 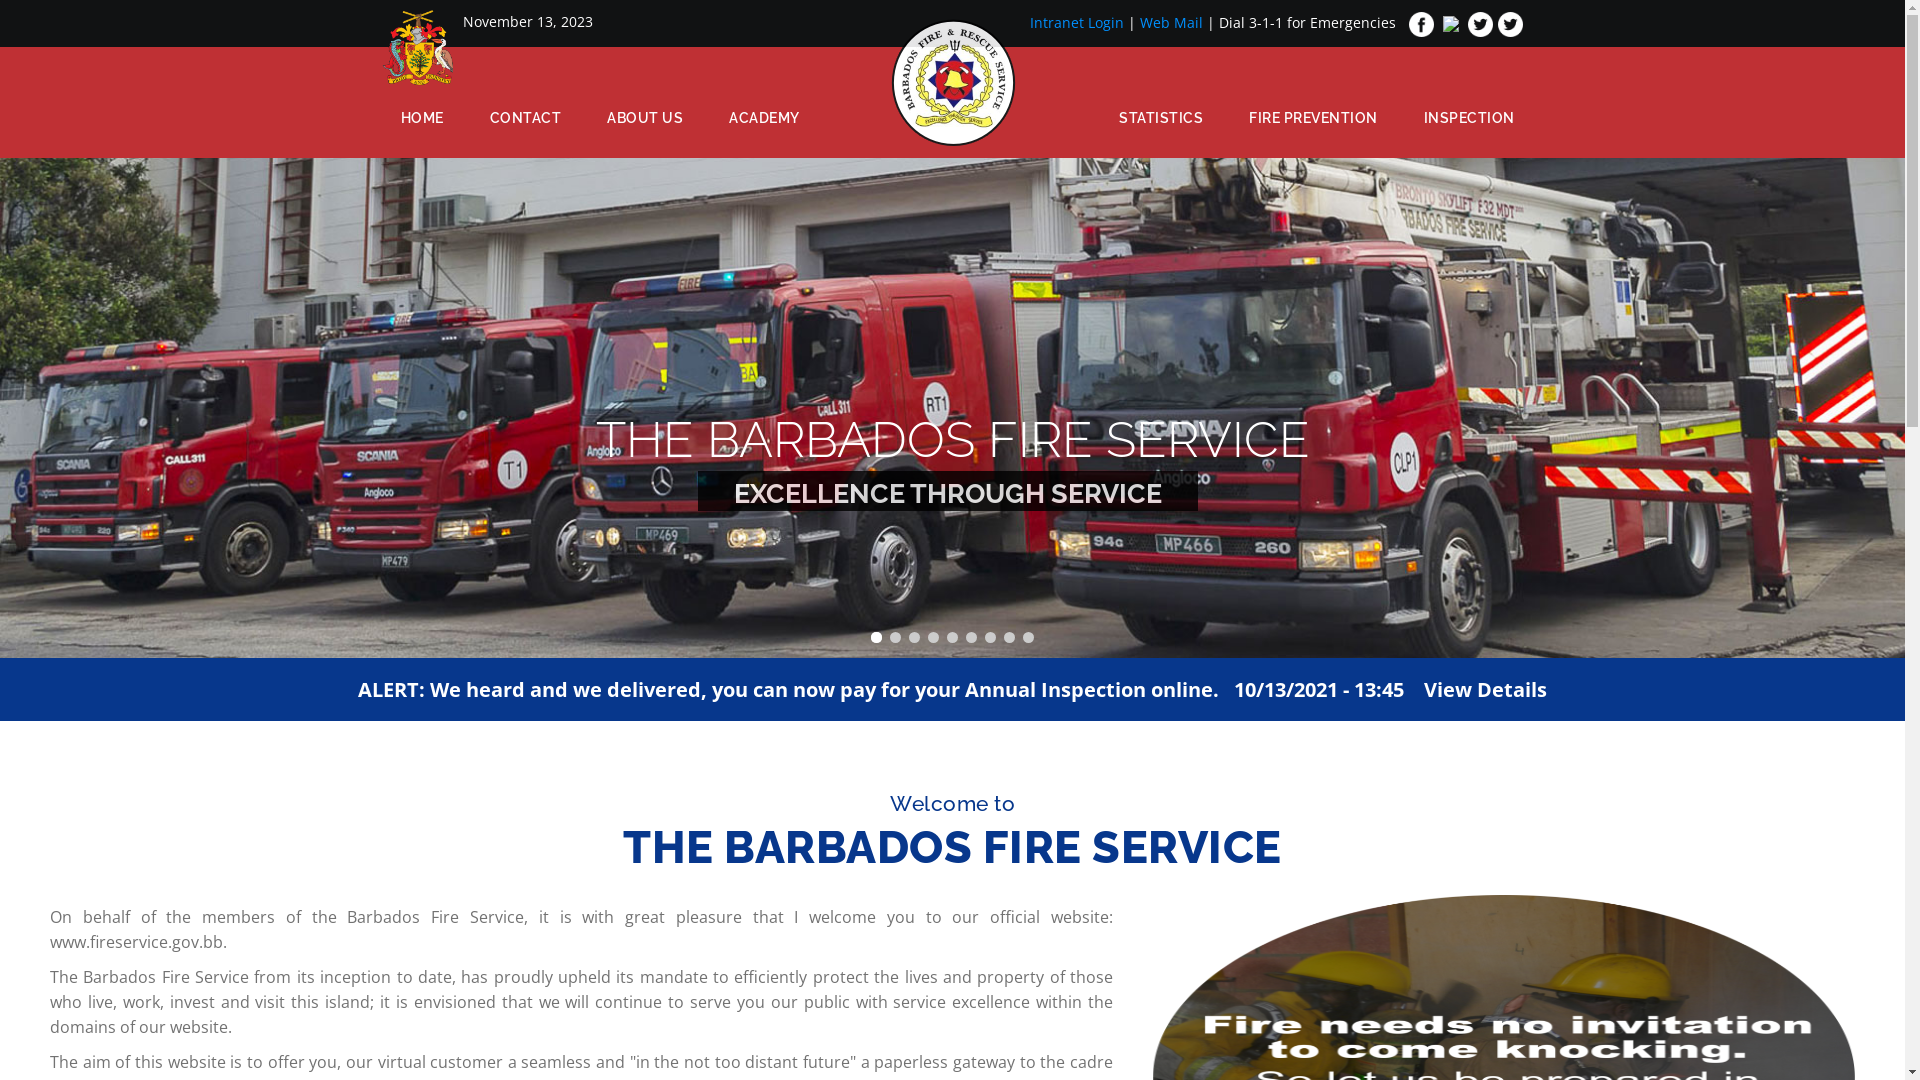 I want to click on FIRE PREVENTION, so click(x=1314, y=118).